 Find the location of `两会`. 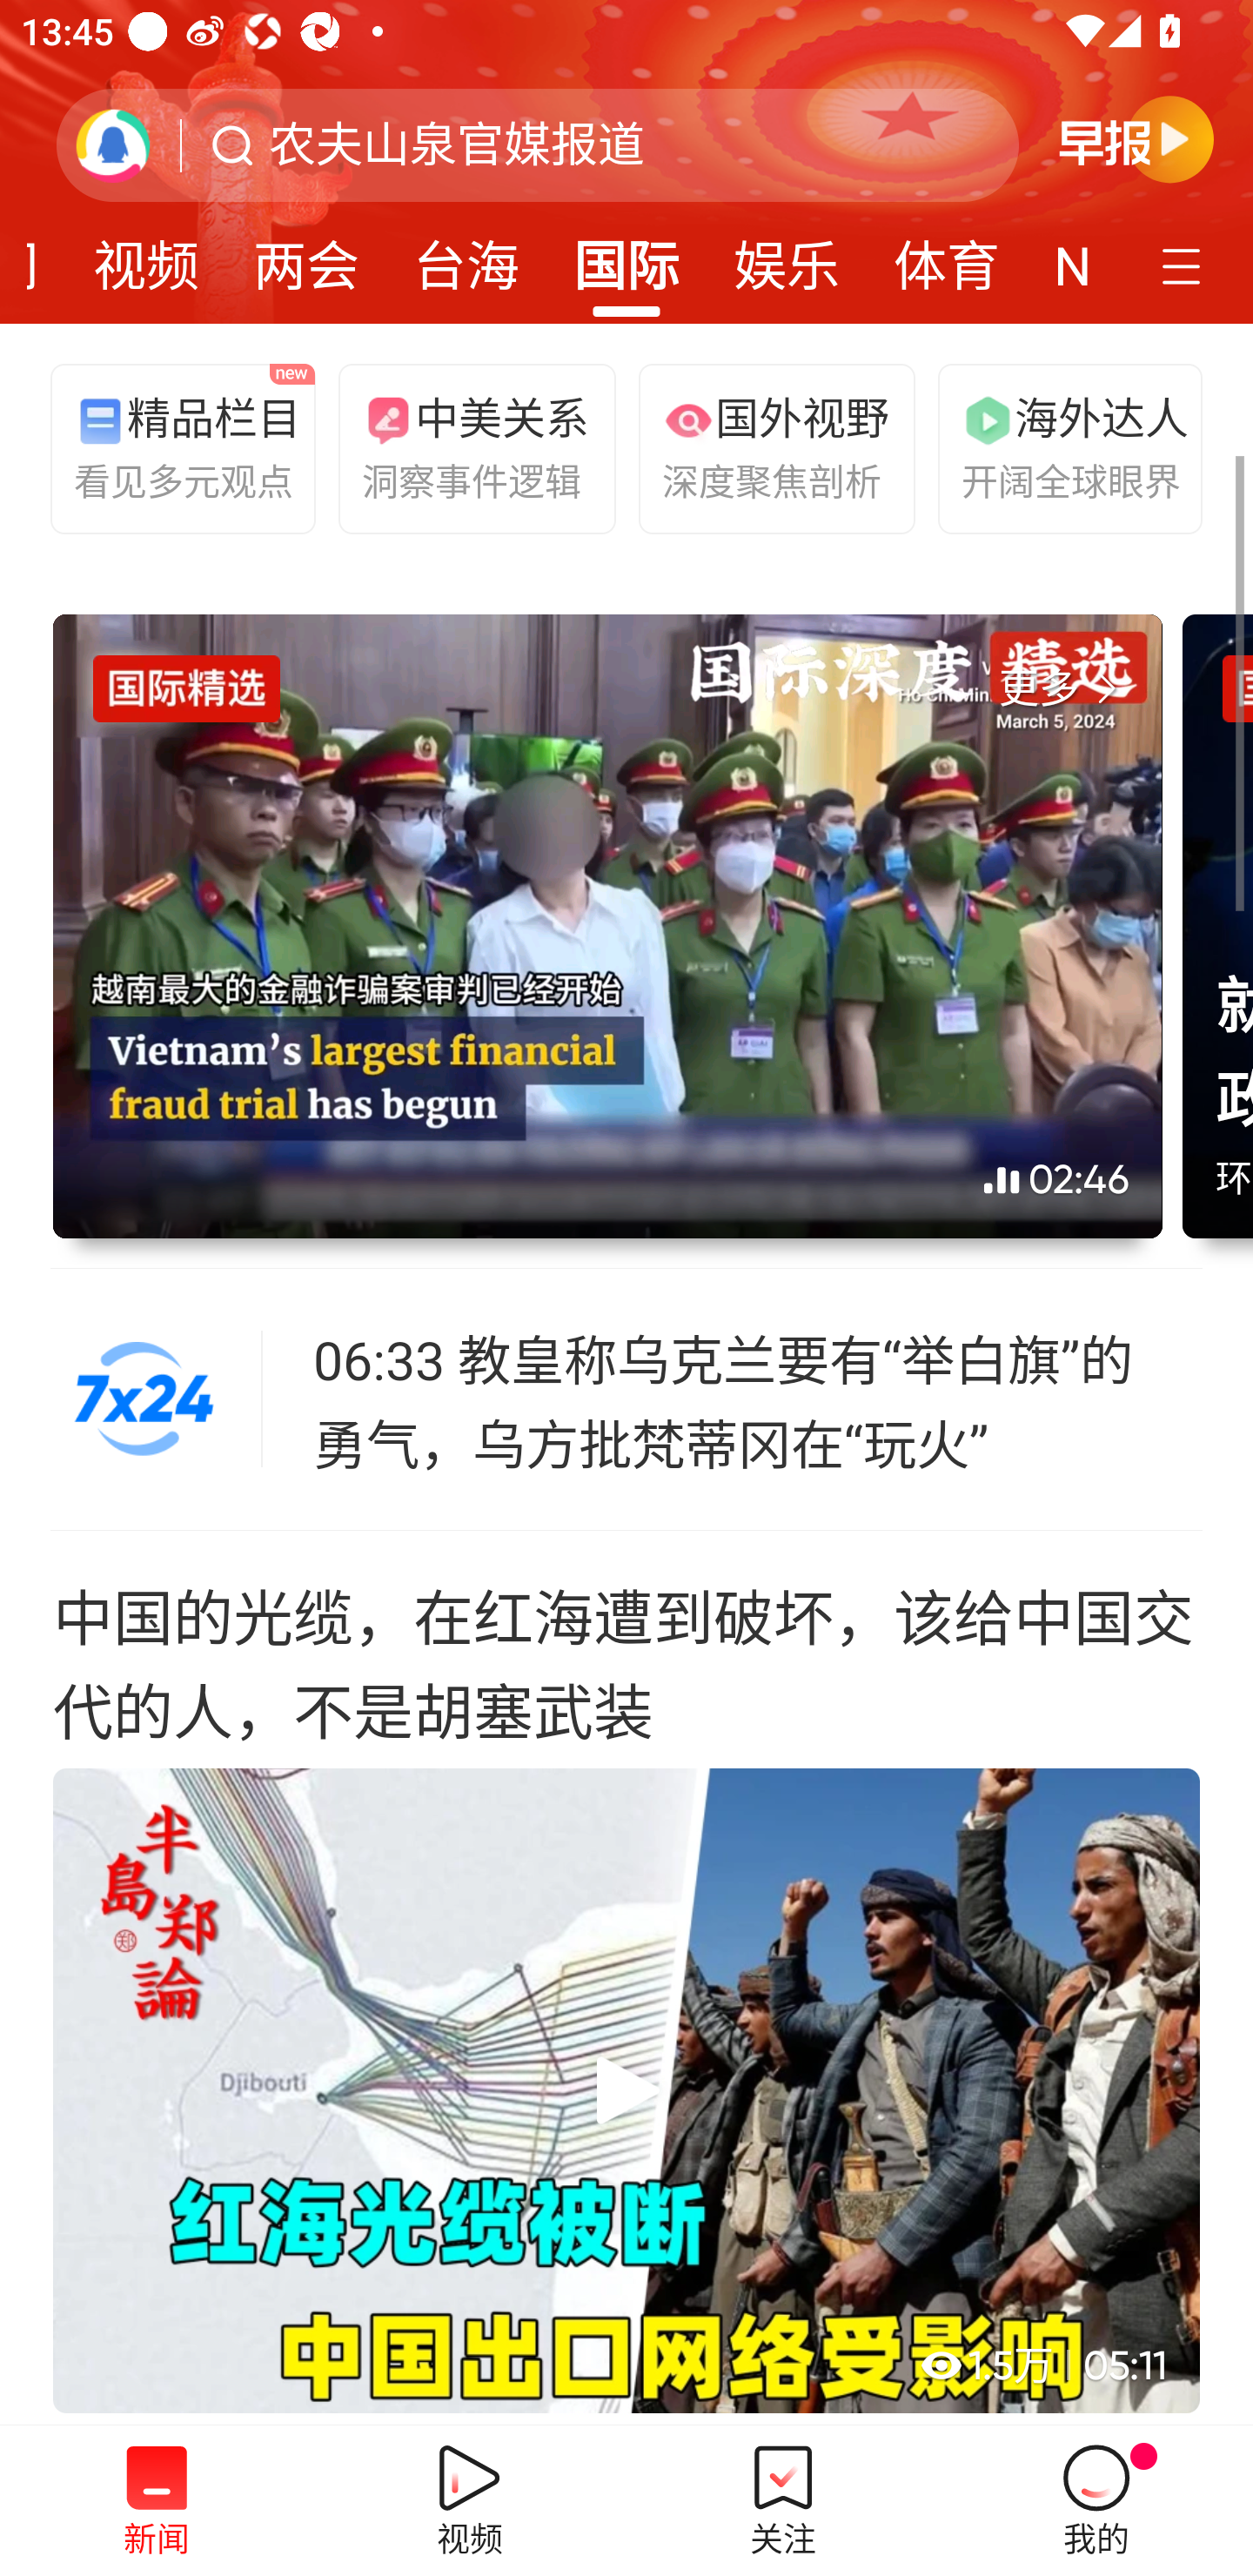

两会 is located at coordinates (306, 256).